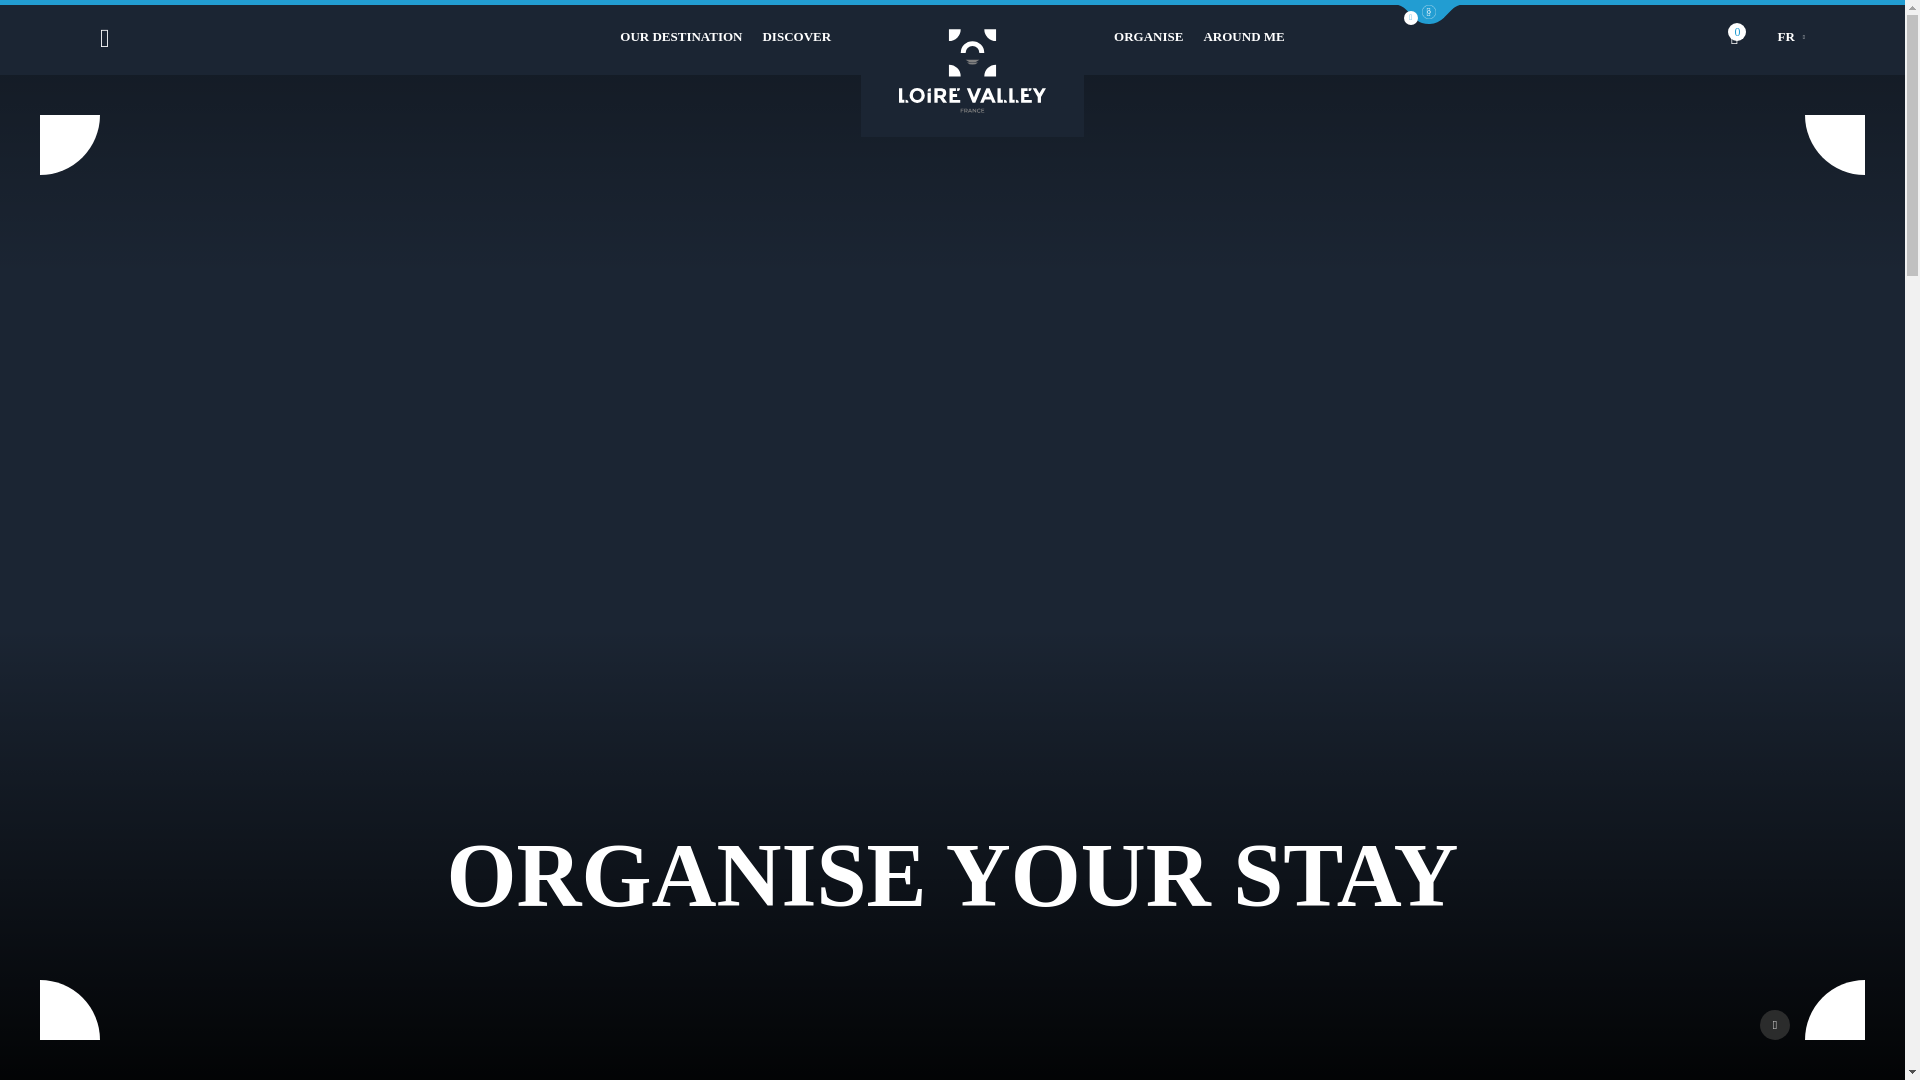 Image resolution: width=1920 pixels, height=1080 pixels. Describe the element at coordinates (680, 37) in the screenshot. I see `OUR DESTINATION` at that location.